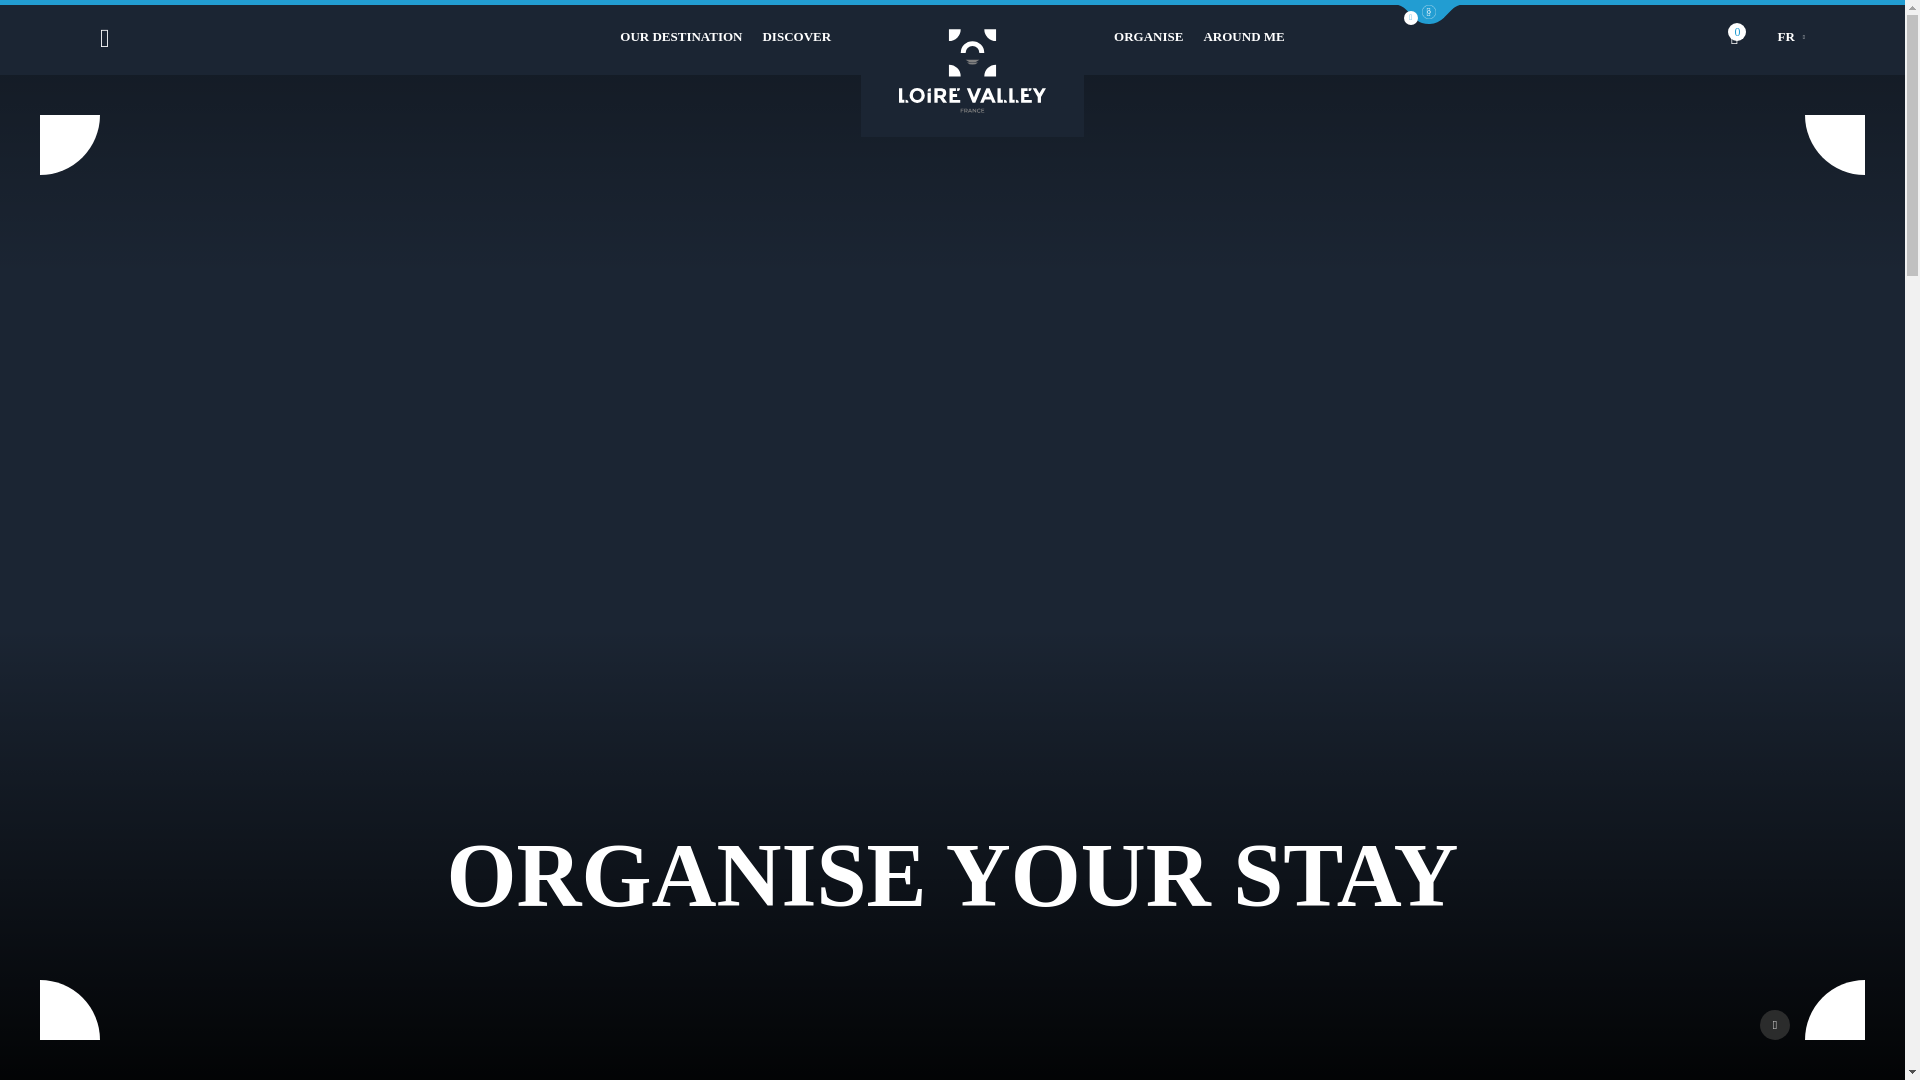 Image resolution: width=1920 pixels, height=1080 pixels. Describe the element at coordinates (680, 37) in the screenshot. I see `OUR DESTINATION` at that location.